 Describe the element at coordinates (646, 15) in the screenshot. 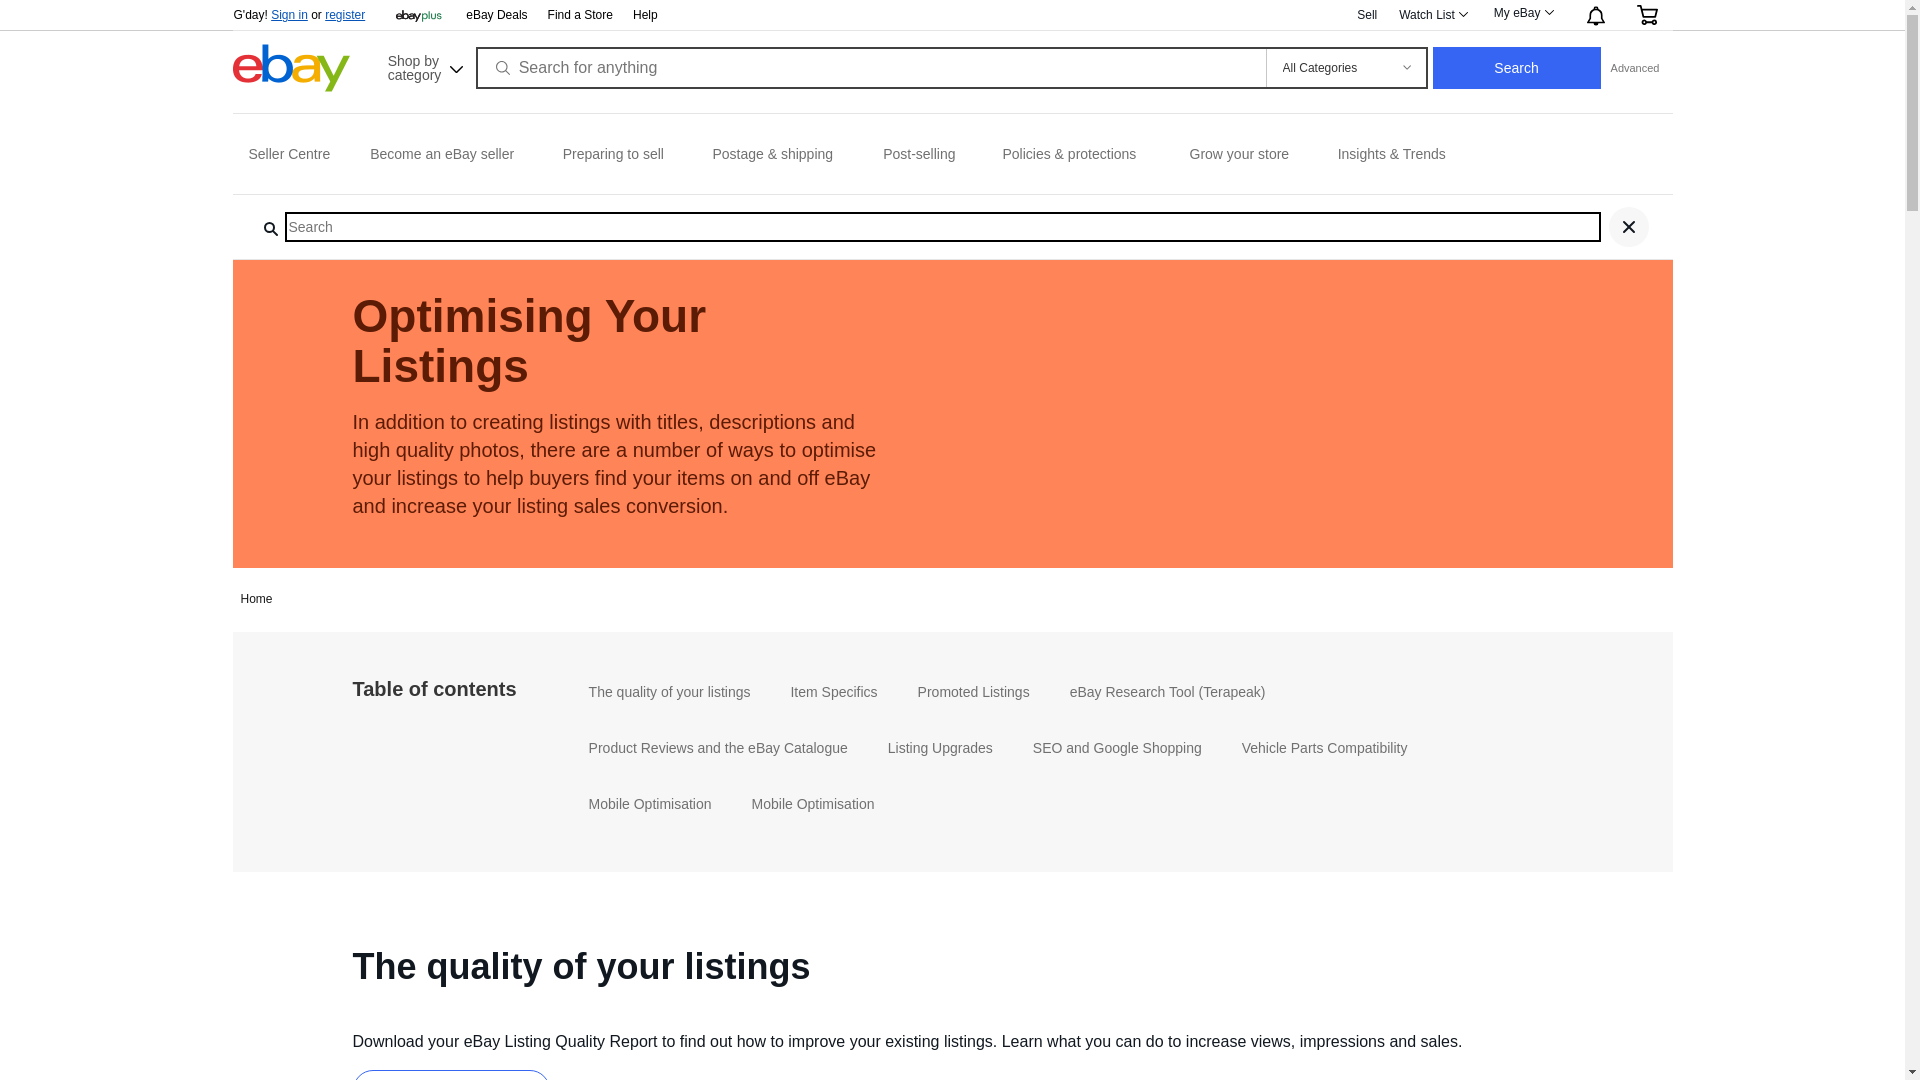

I see `Help` at that location.